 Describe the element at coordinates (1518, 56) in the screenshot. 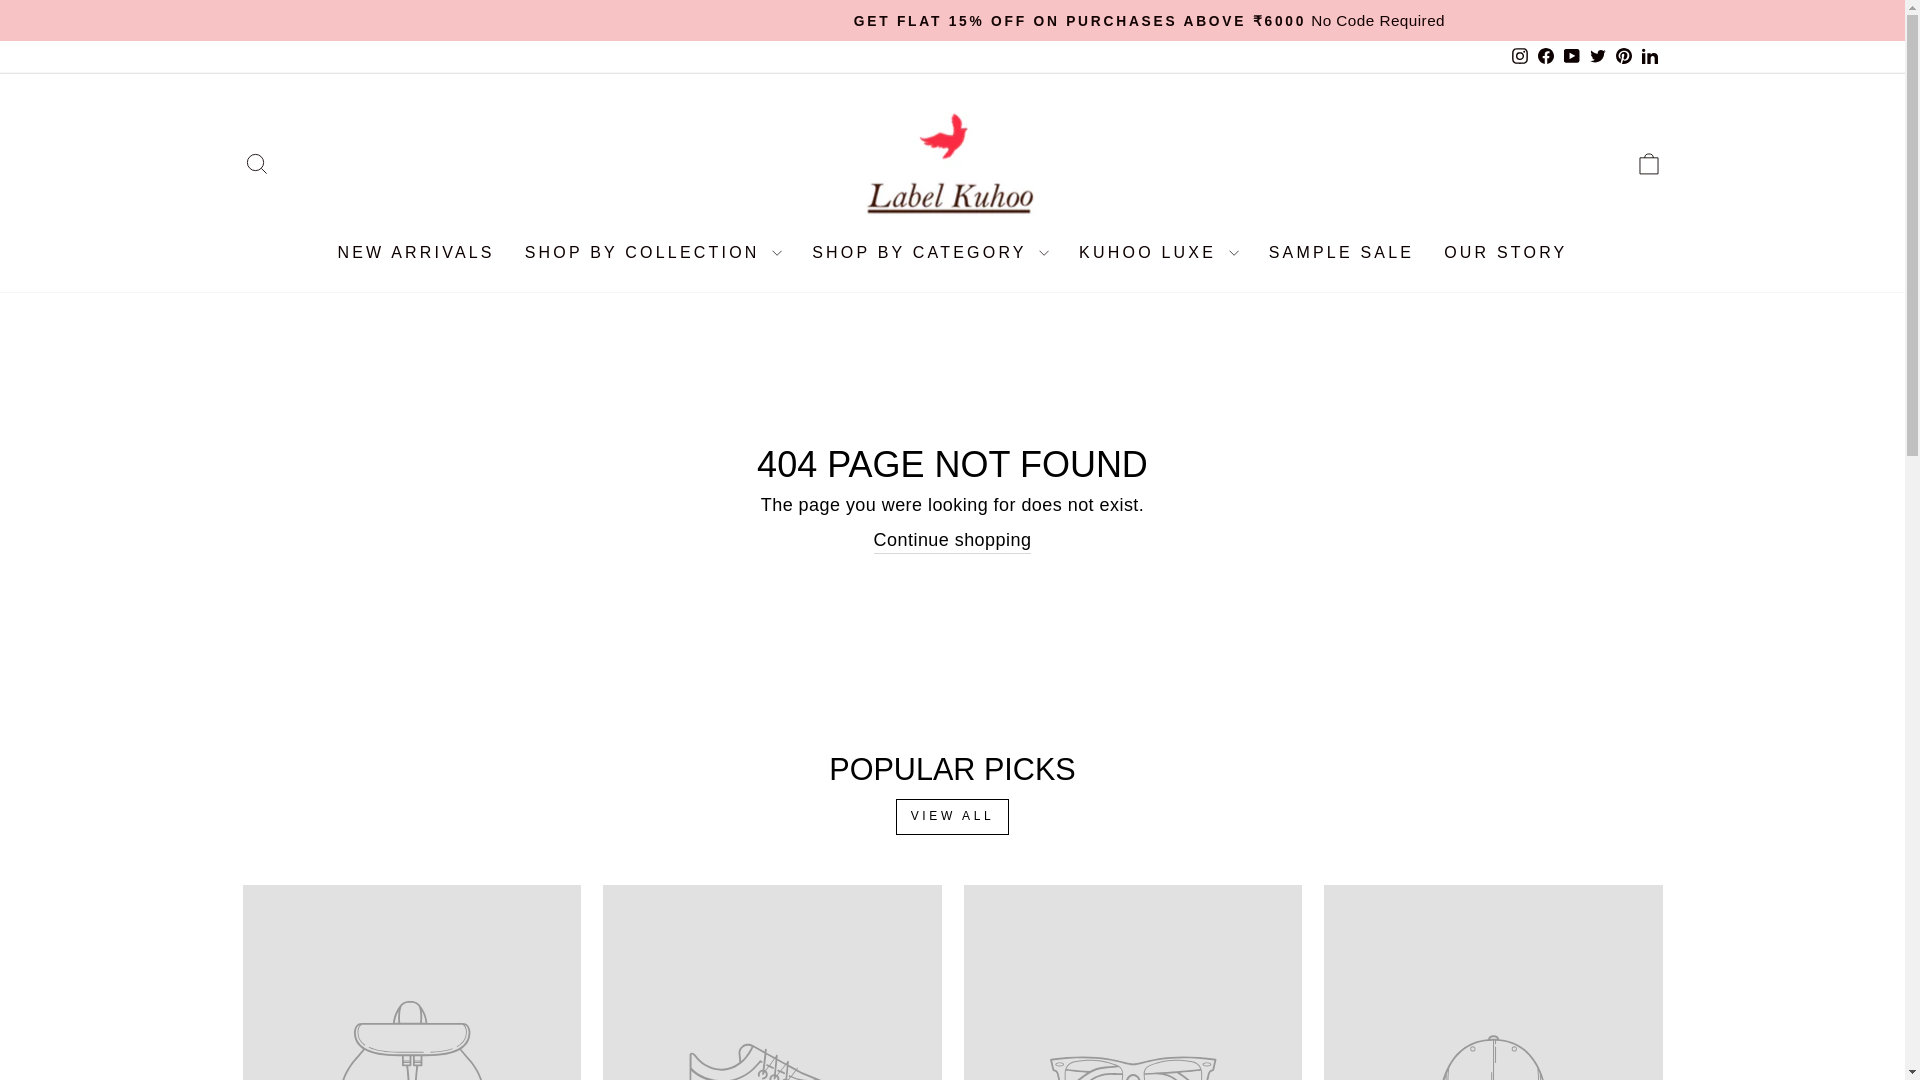

I see `Label Kuhoo on Instagram` at that location.